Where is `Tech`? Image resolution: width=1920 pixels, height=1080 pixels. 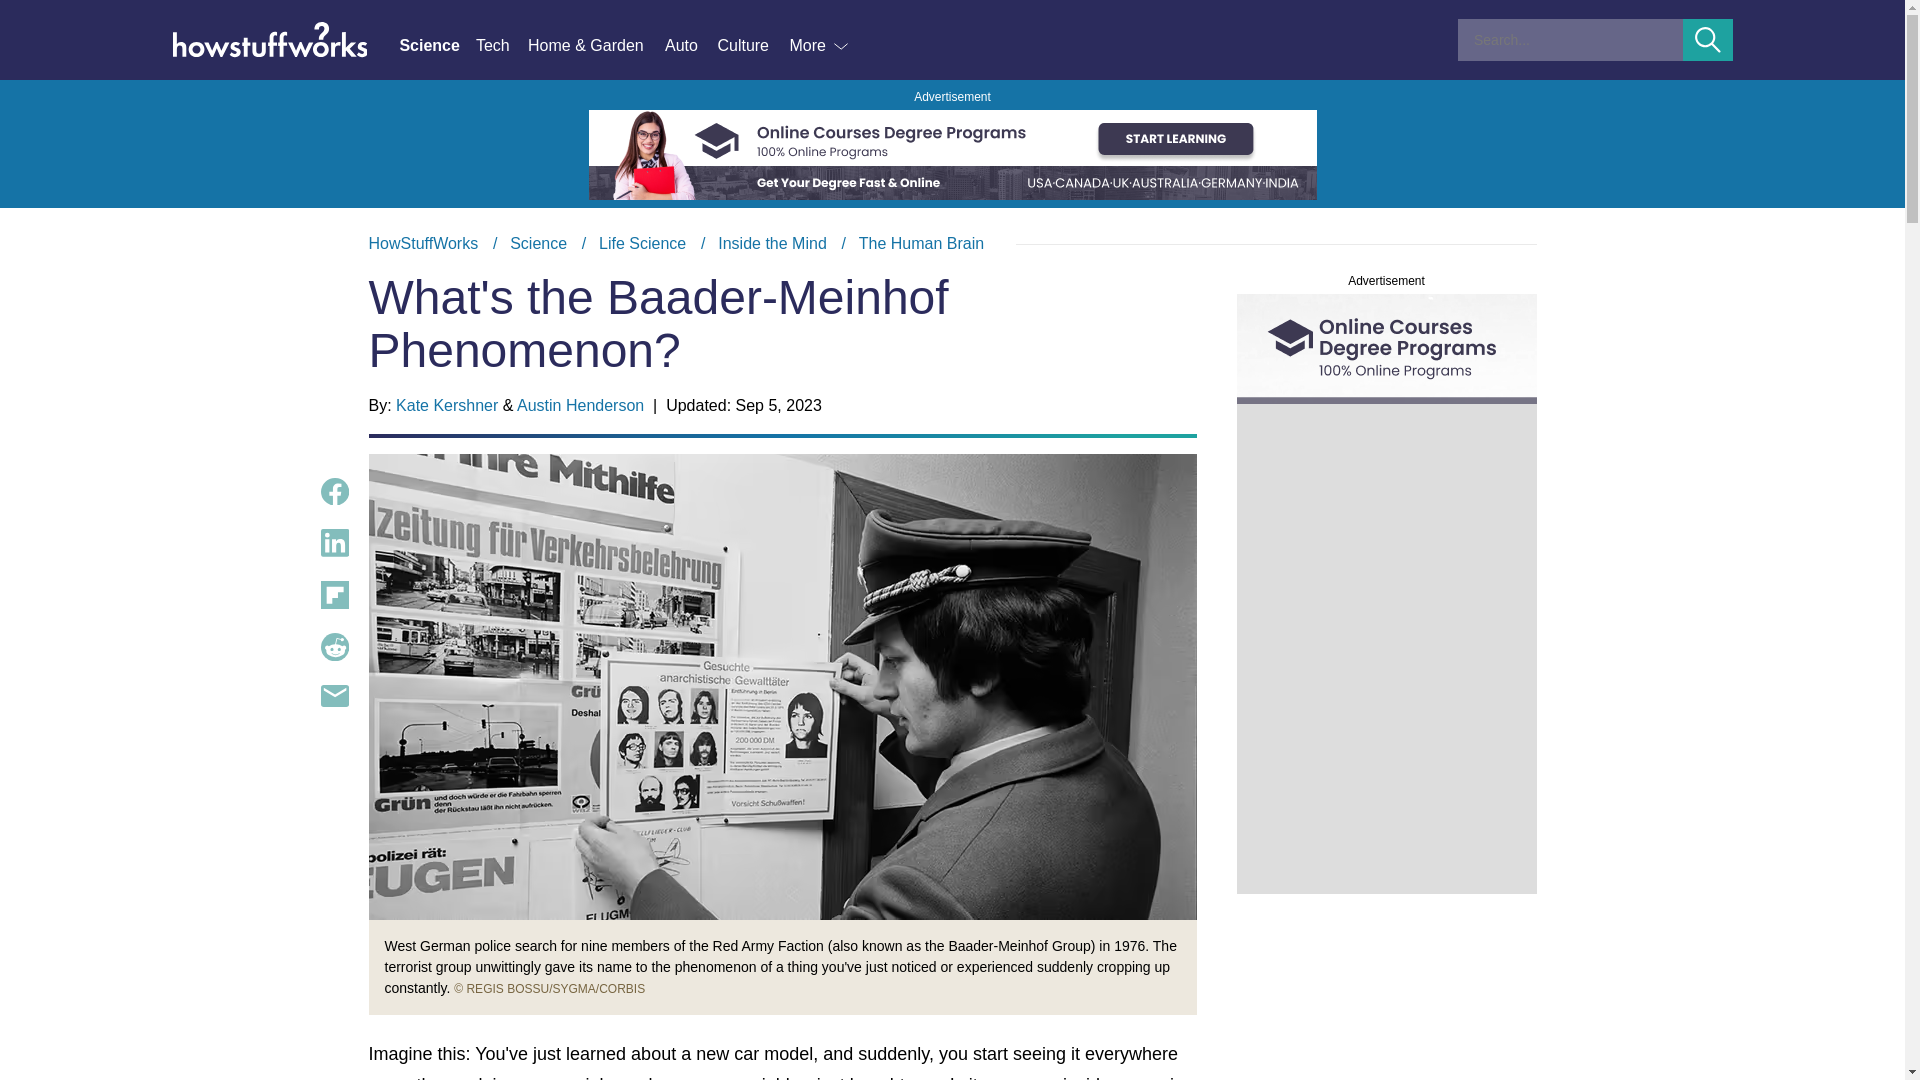
Tech is located at coordinates (502, 46).